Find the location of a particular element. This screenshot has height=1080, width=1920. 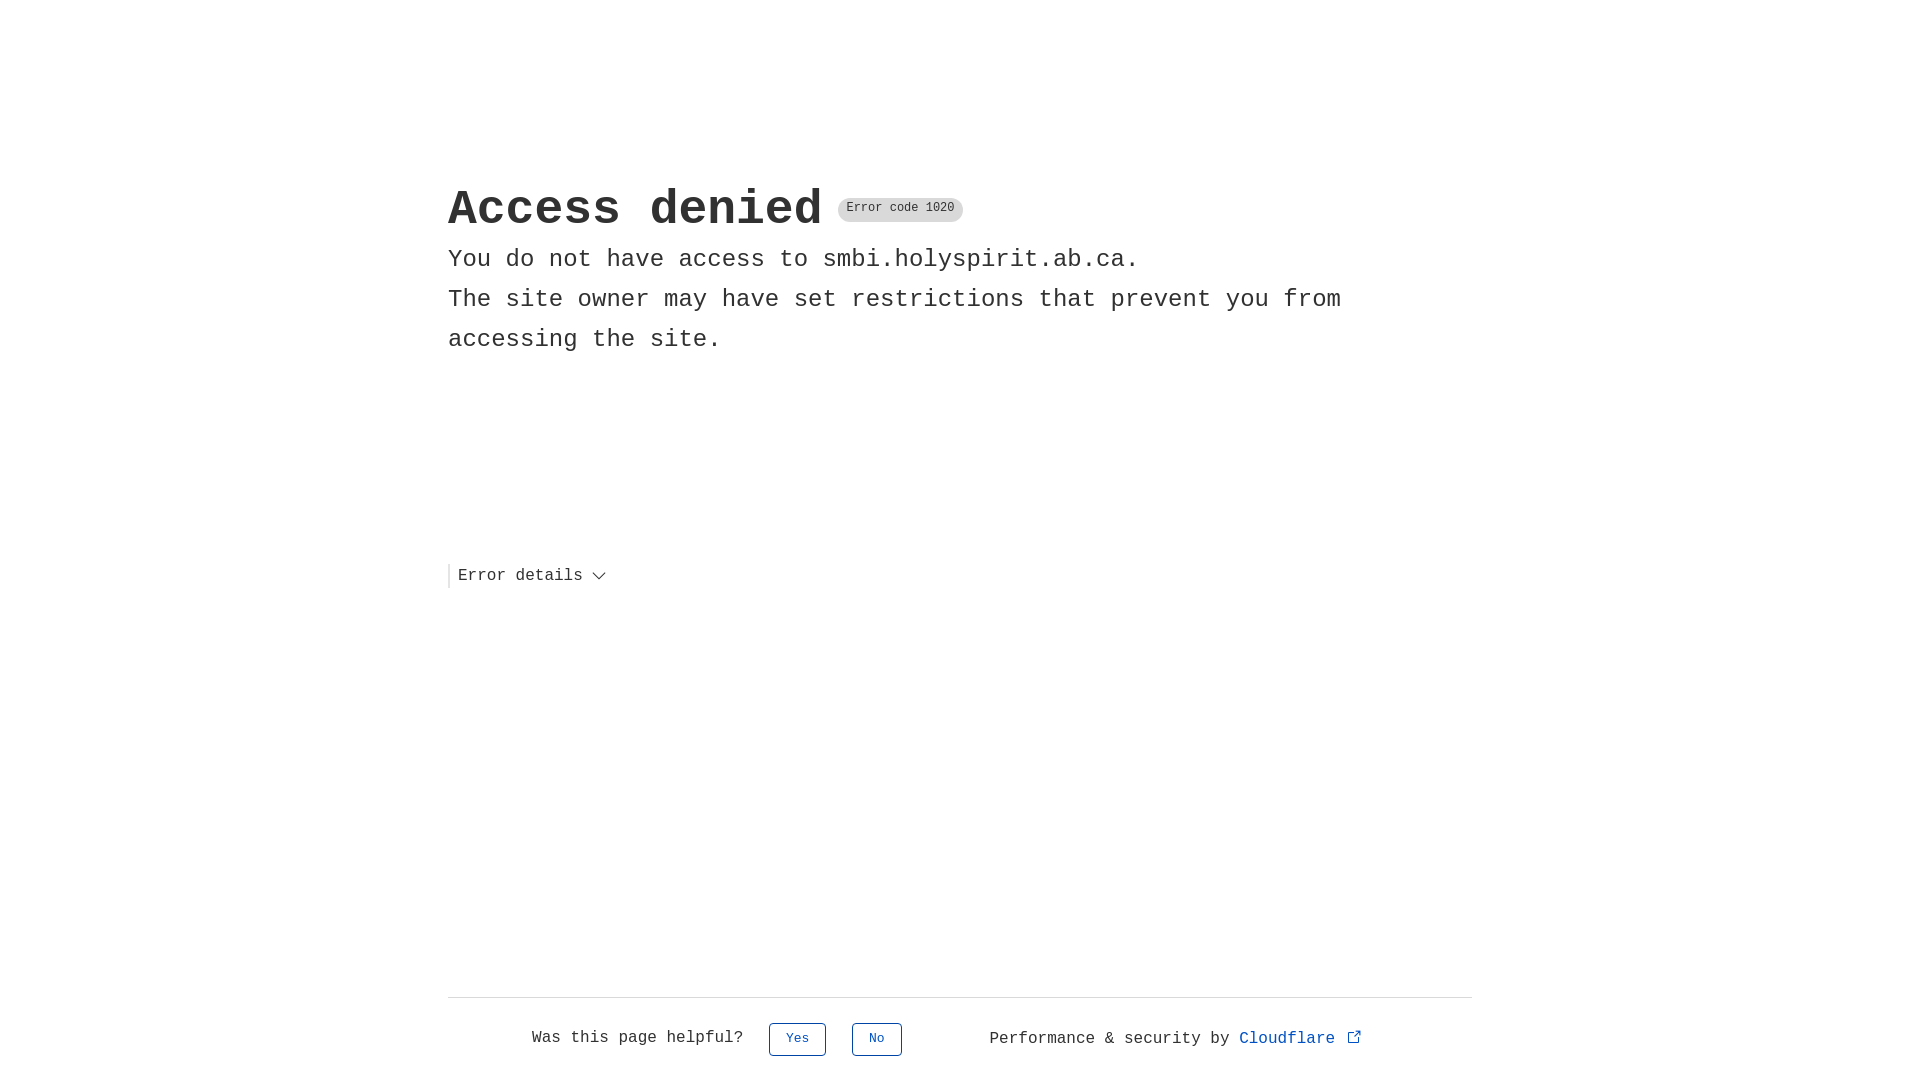

Opens in new tab is located at coordinates (1354, 1036).